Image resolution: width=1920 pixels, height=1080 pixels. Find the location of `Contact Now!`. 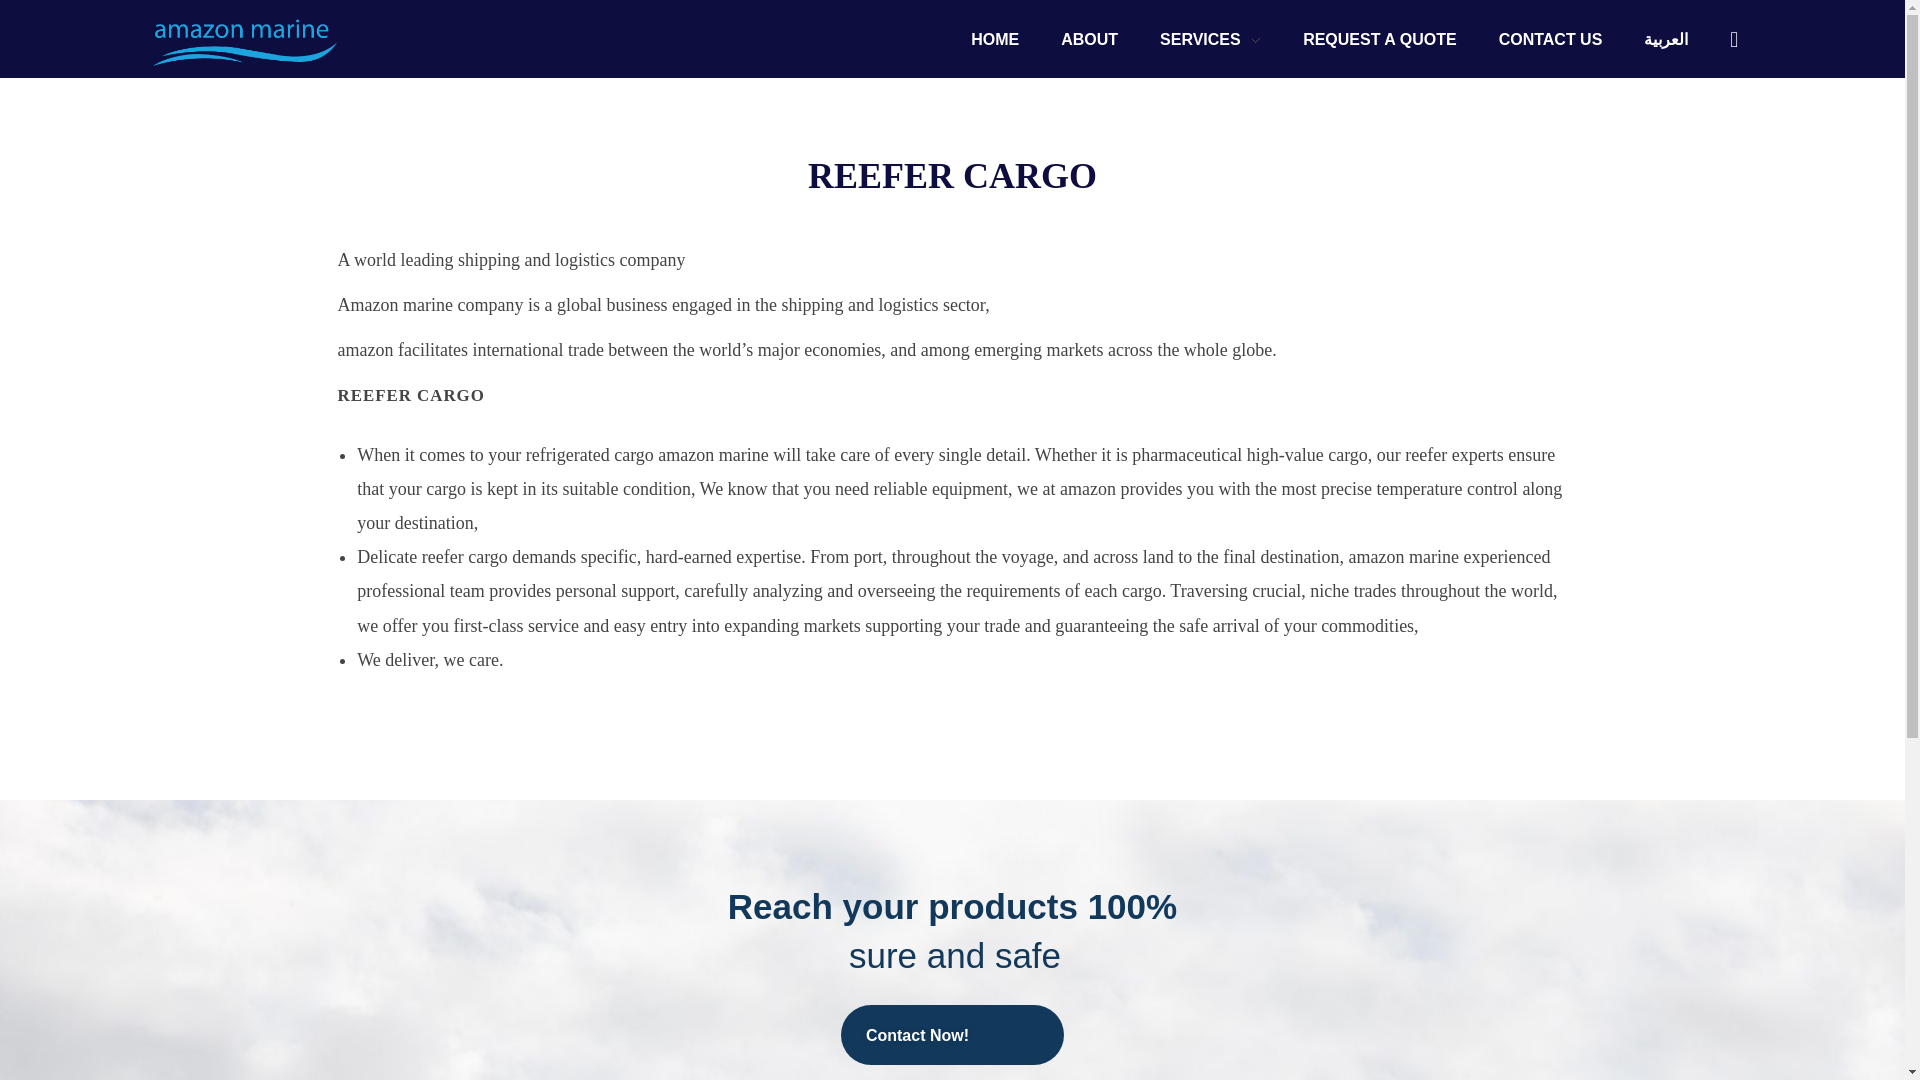

Contact Now! is located at coordinates (952, 1034).